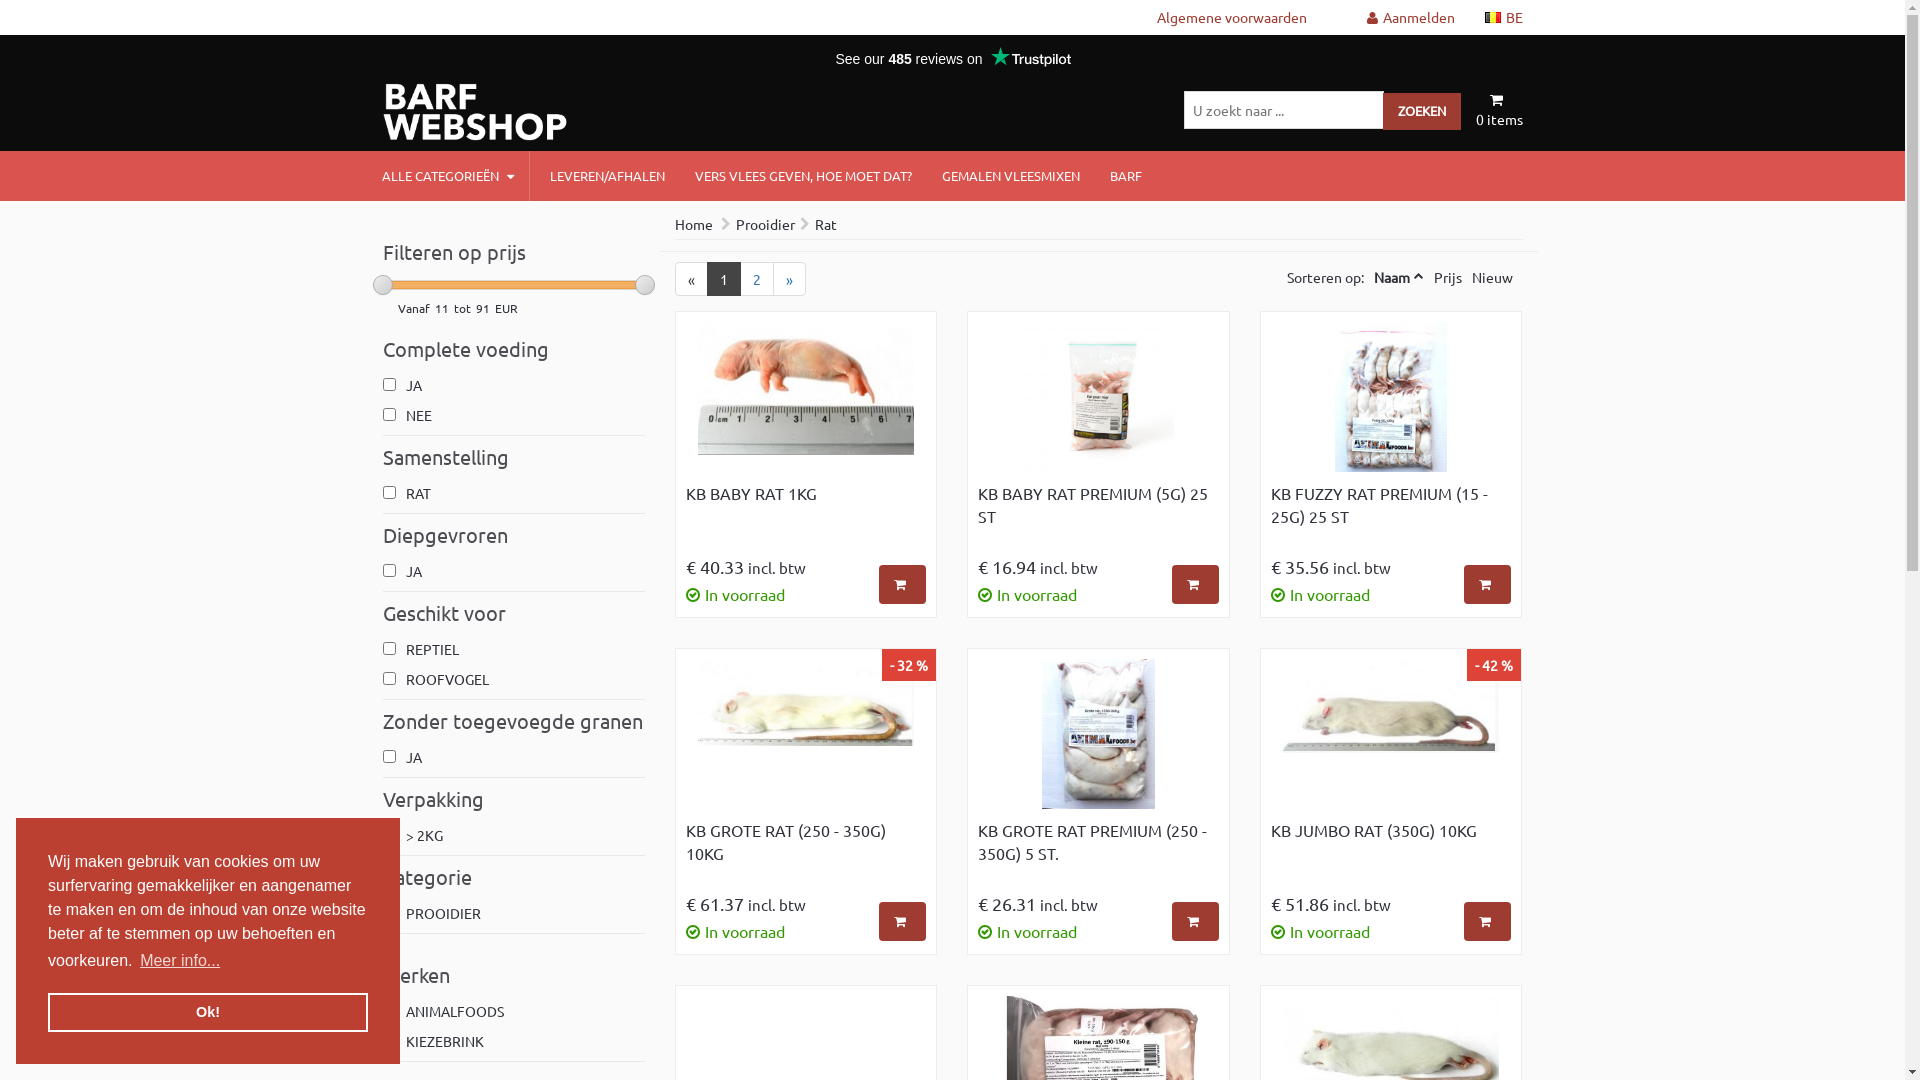 This screenshot has height=1080, width=1920. What do you see at coordinates (826, 224) in the screenshot?
I see `Rat` at bounding box center [826, 224].